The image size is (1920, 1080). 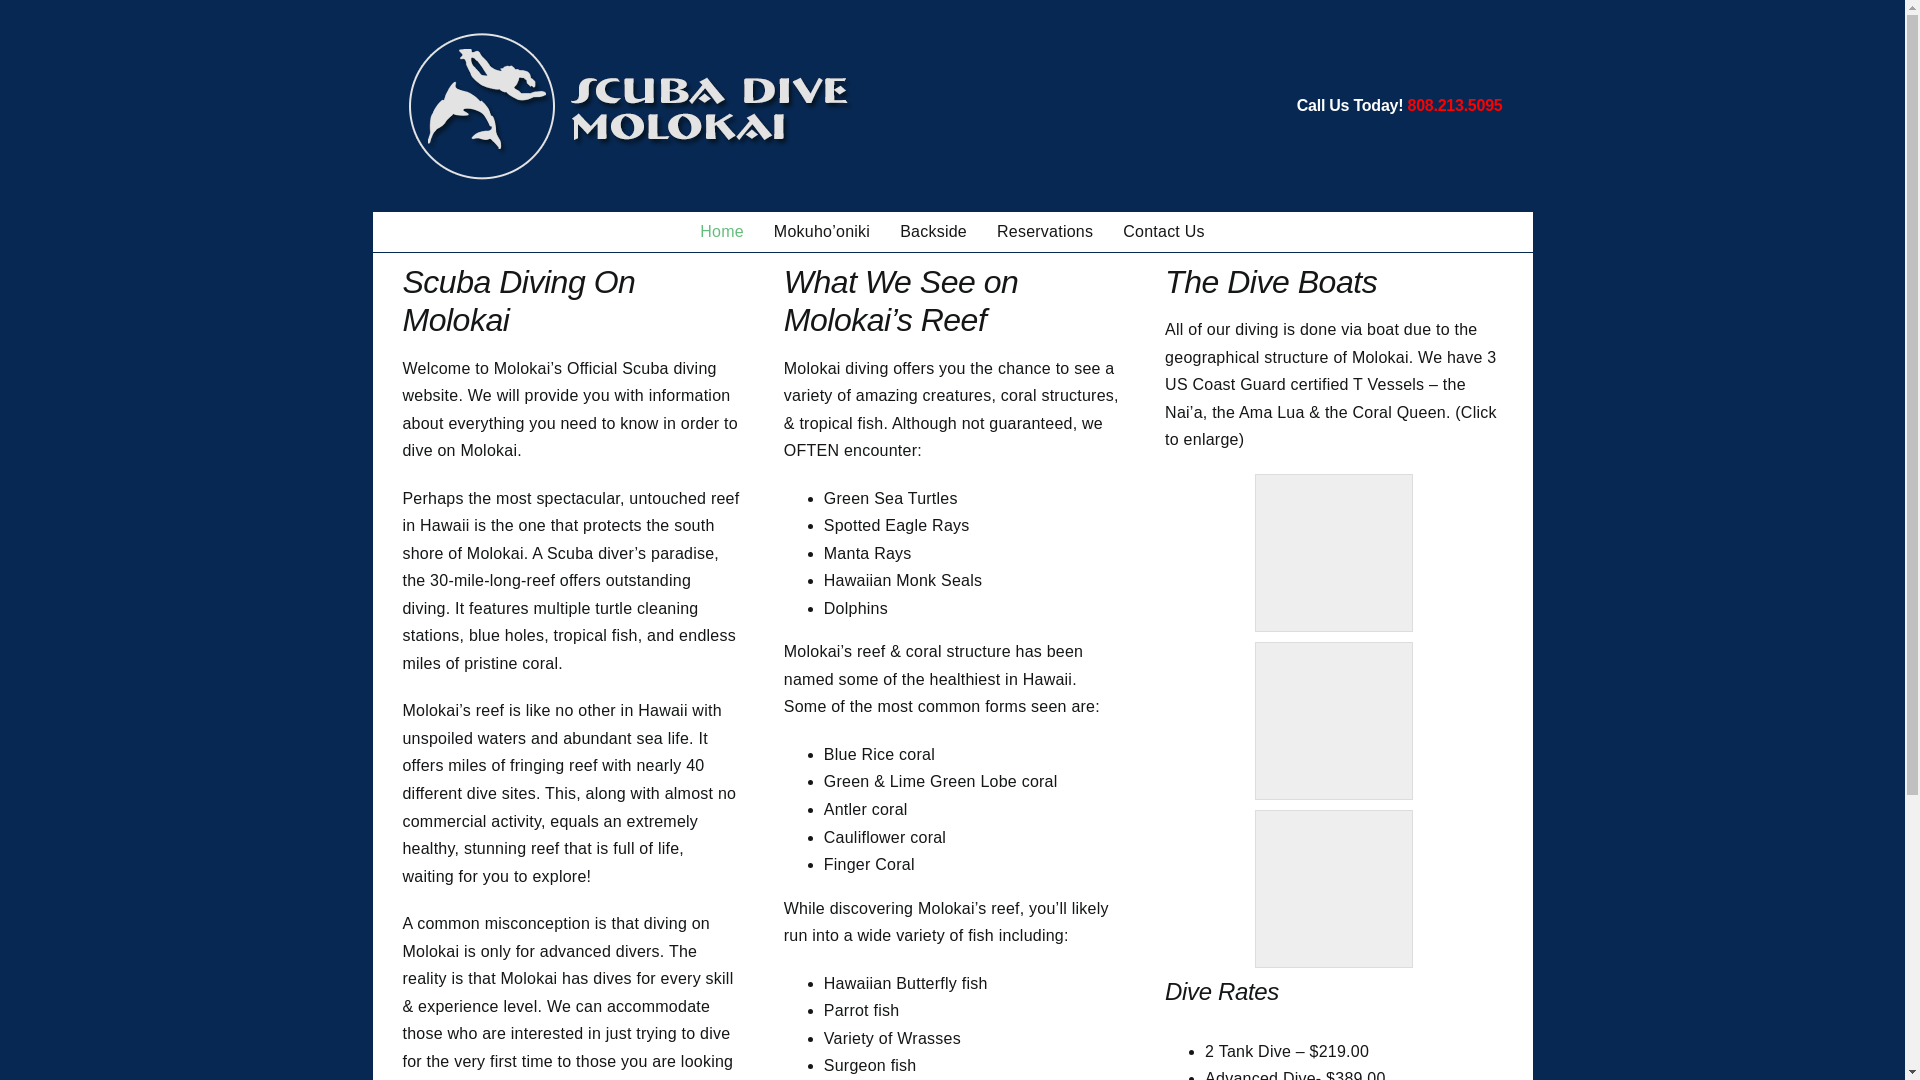 I want to click on 808.213.5095, so click(x=1455, y=106).